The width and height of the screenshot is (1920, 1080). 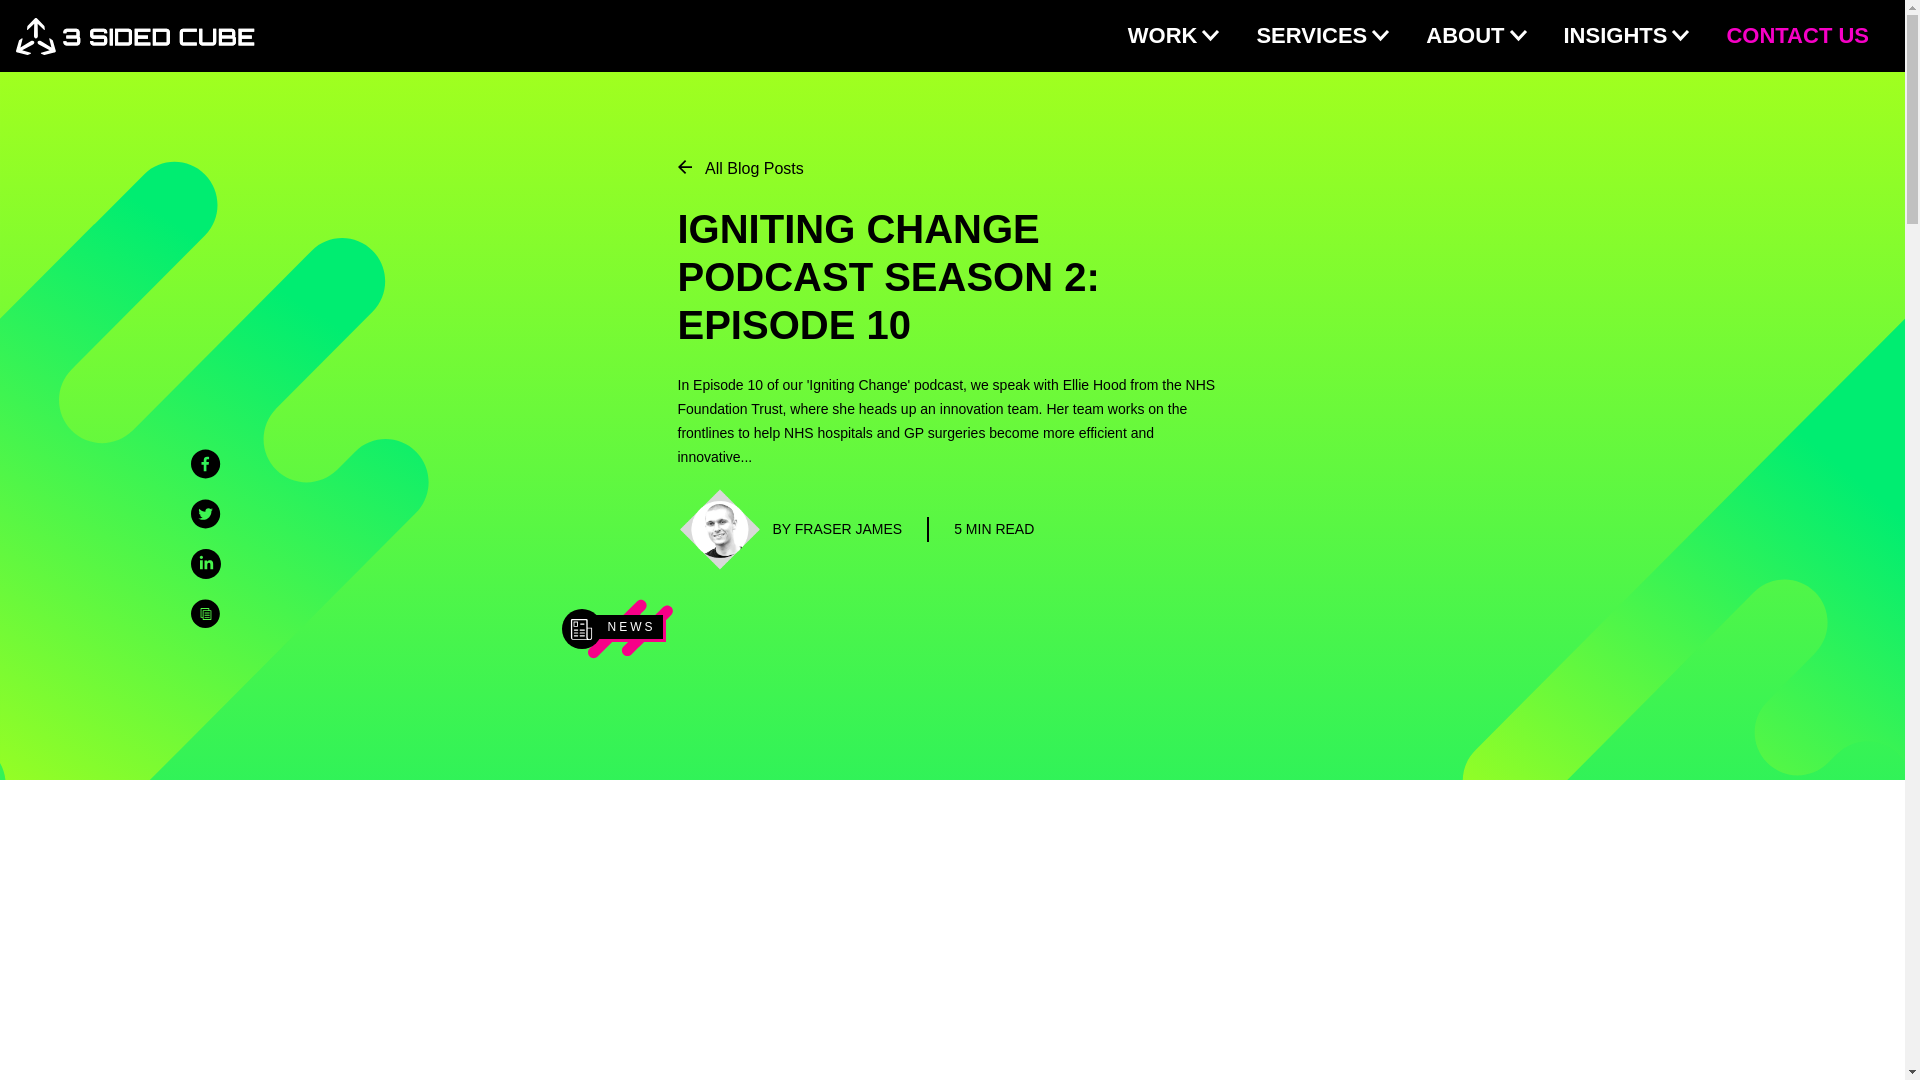 I want to click on 3 SIDED CUBE, so click(x=135, y=36).